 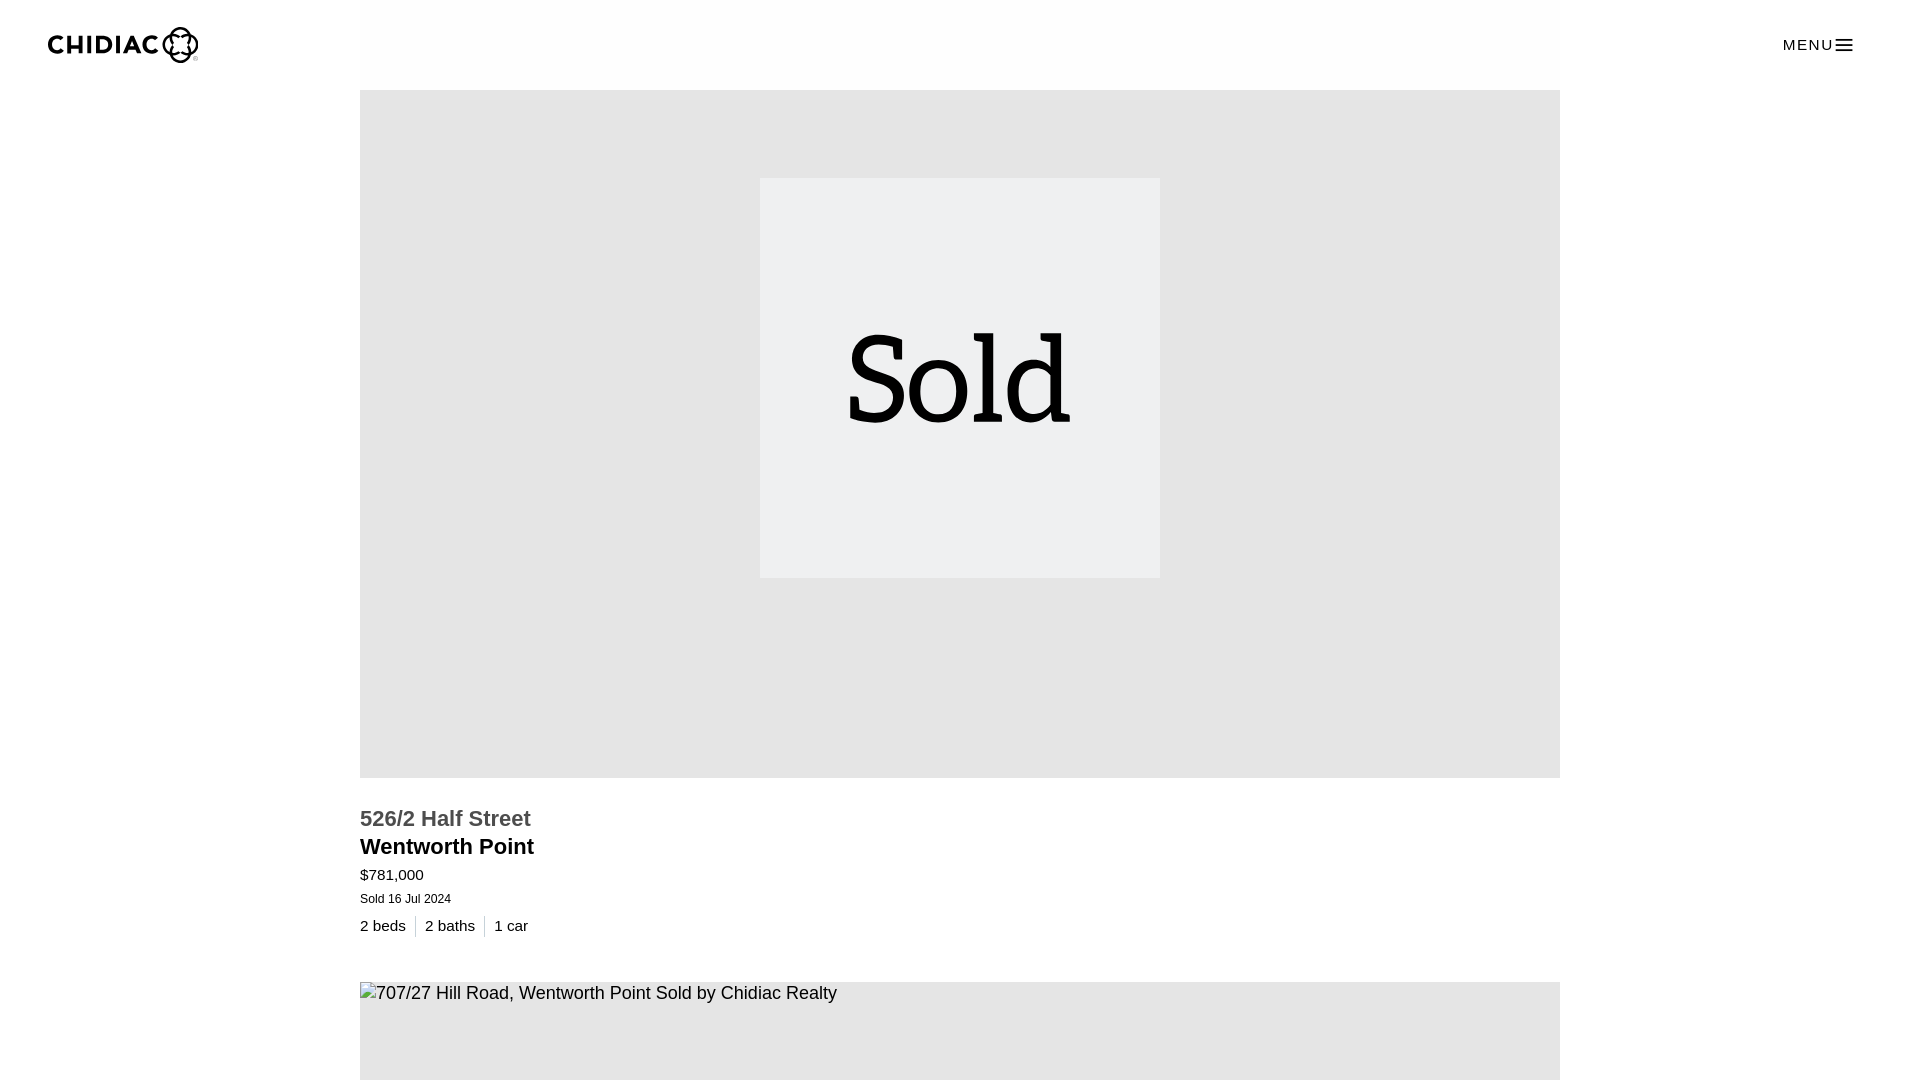 I want to click on SOLD, so click(x=960, y=1030).